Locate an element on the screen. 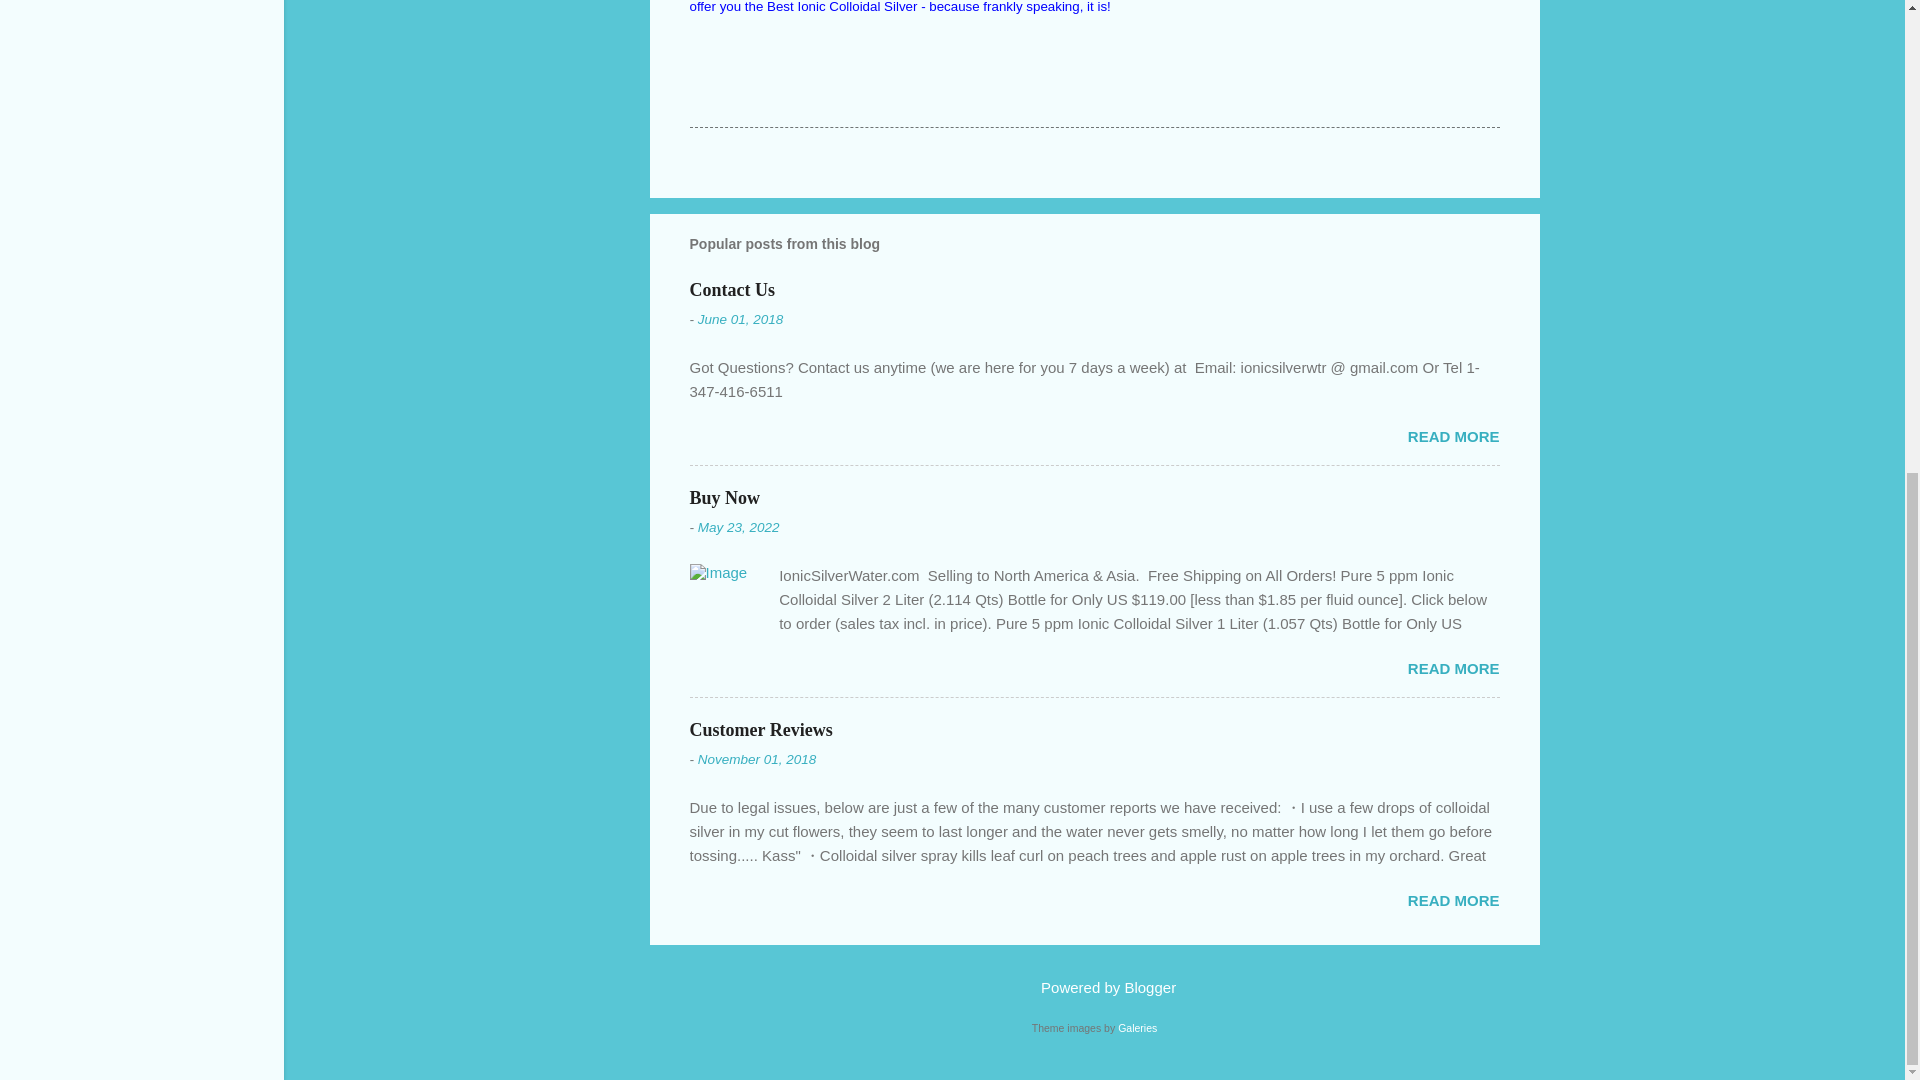  Customer Reviews is located at coordinates (761, 730).